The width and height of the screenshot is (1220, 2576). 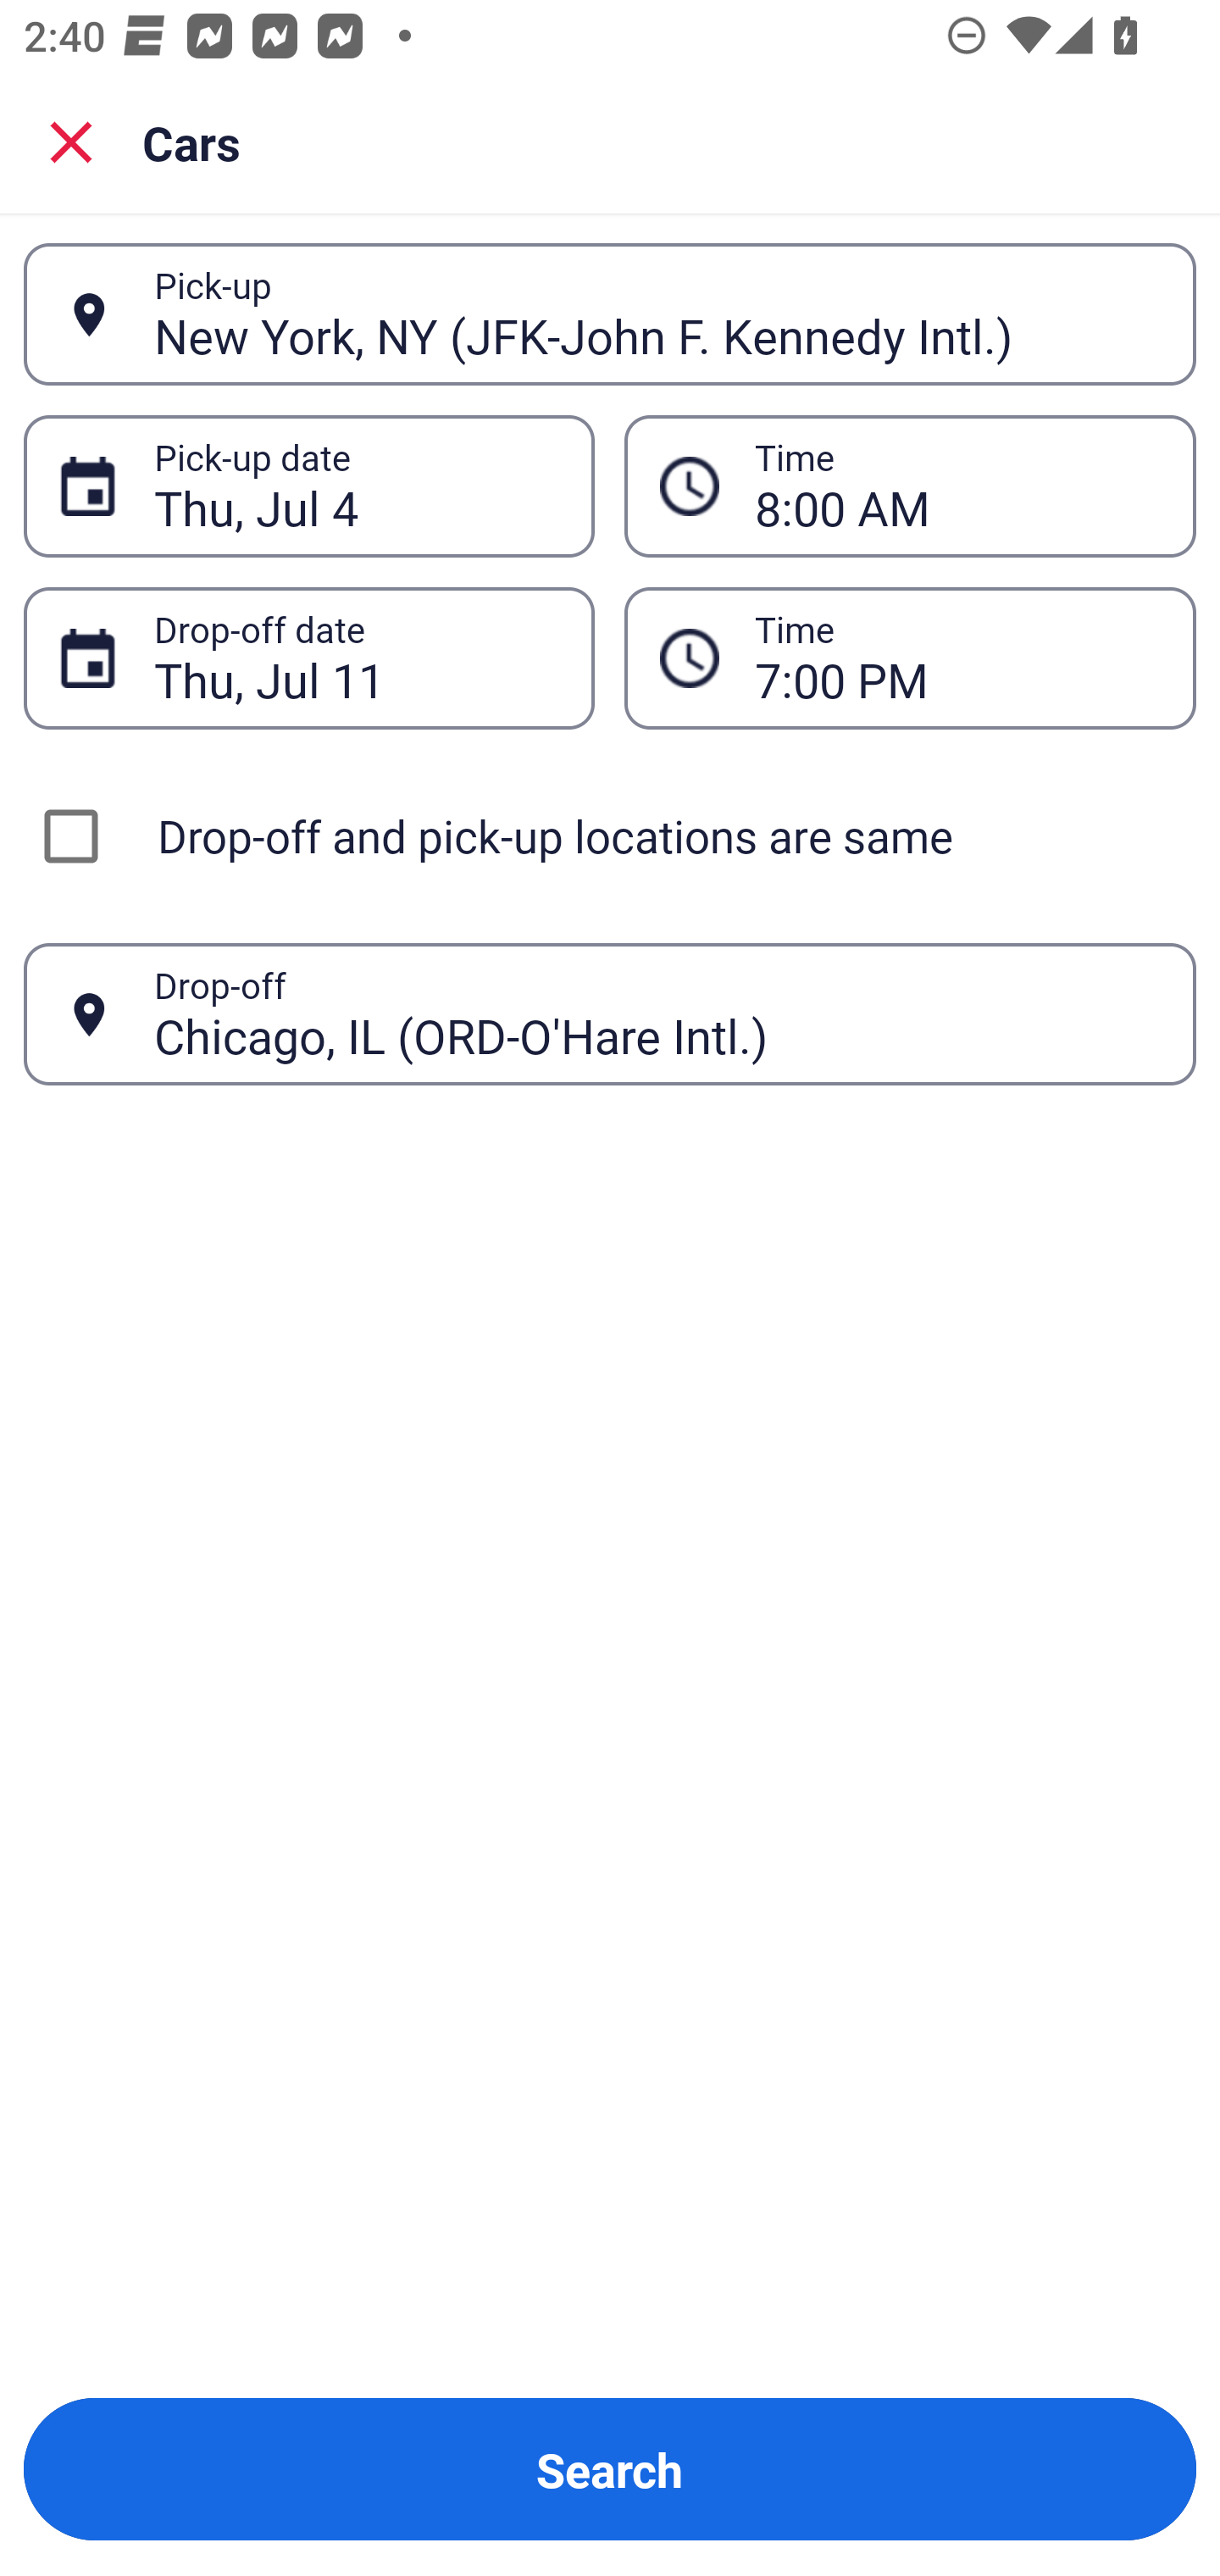 What do you see at coordinates (957, 658) in the screenshot?
I see `7:00 PM` at bounding box center [957, 658].